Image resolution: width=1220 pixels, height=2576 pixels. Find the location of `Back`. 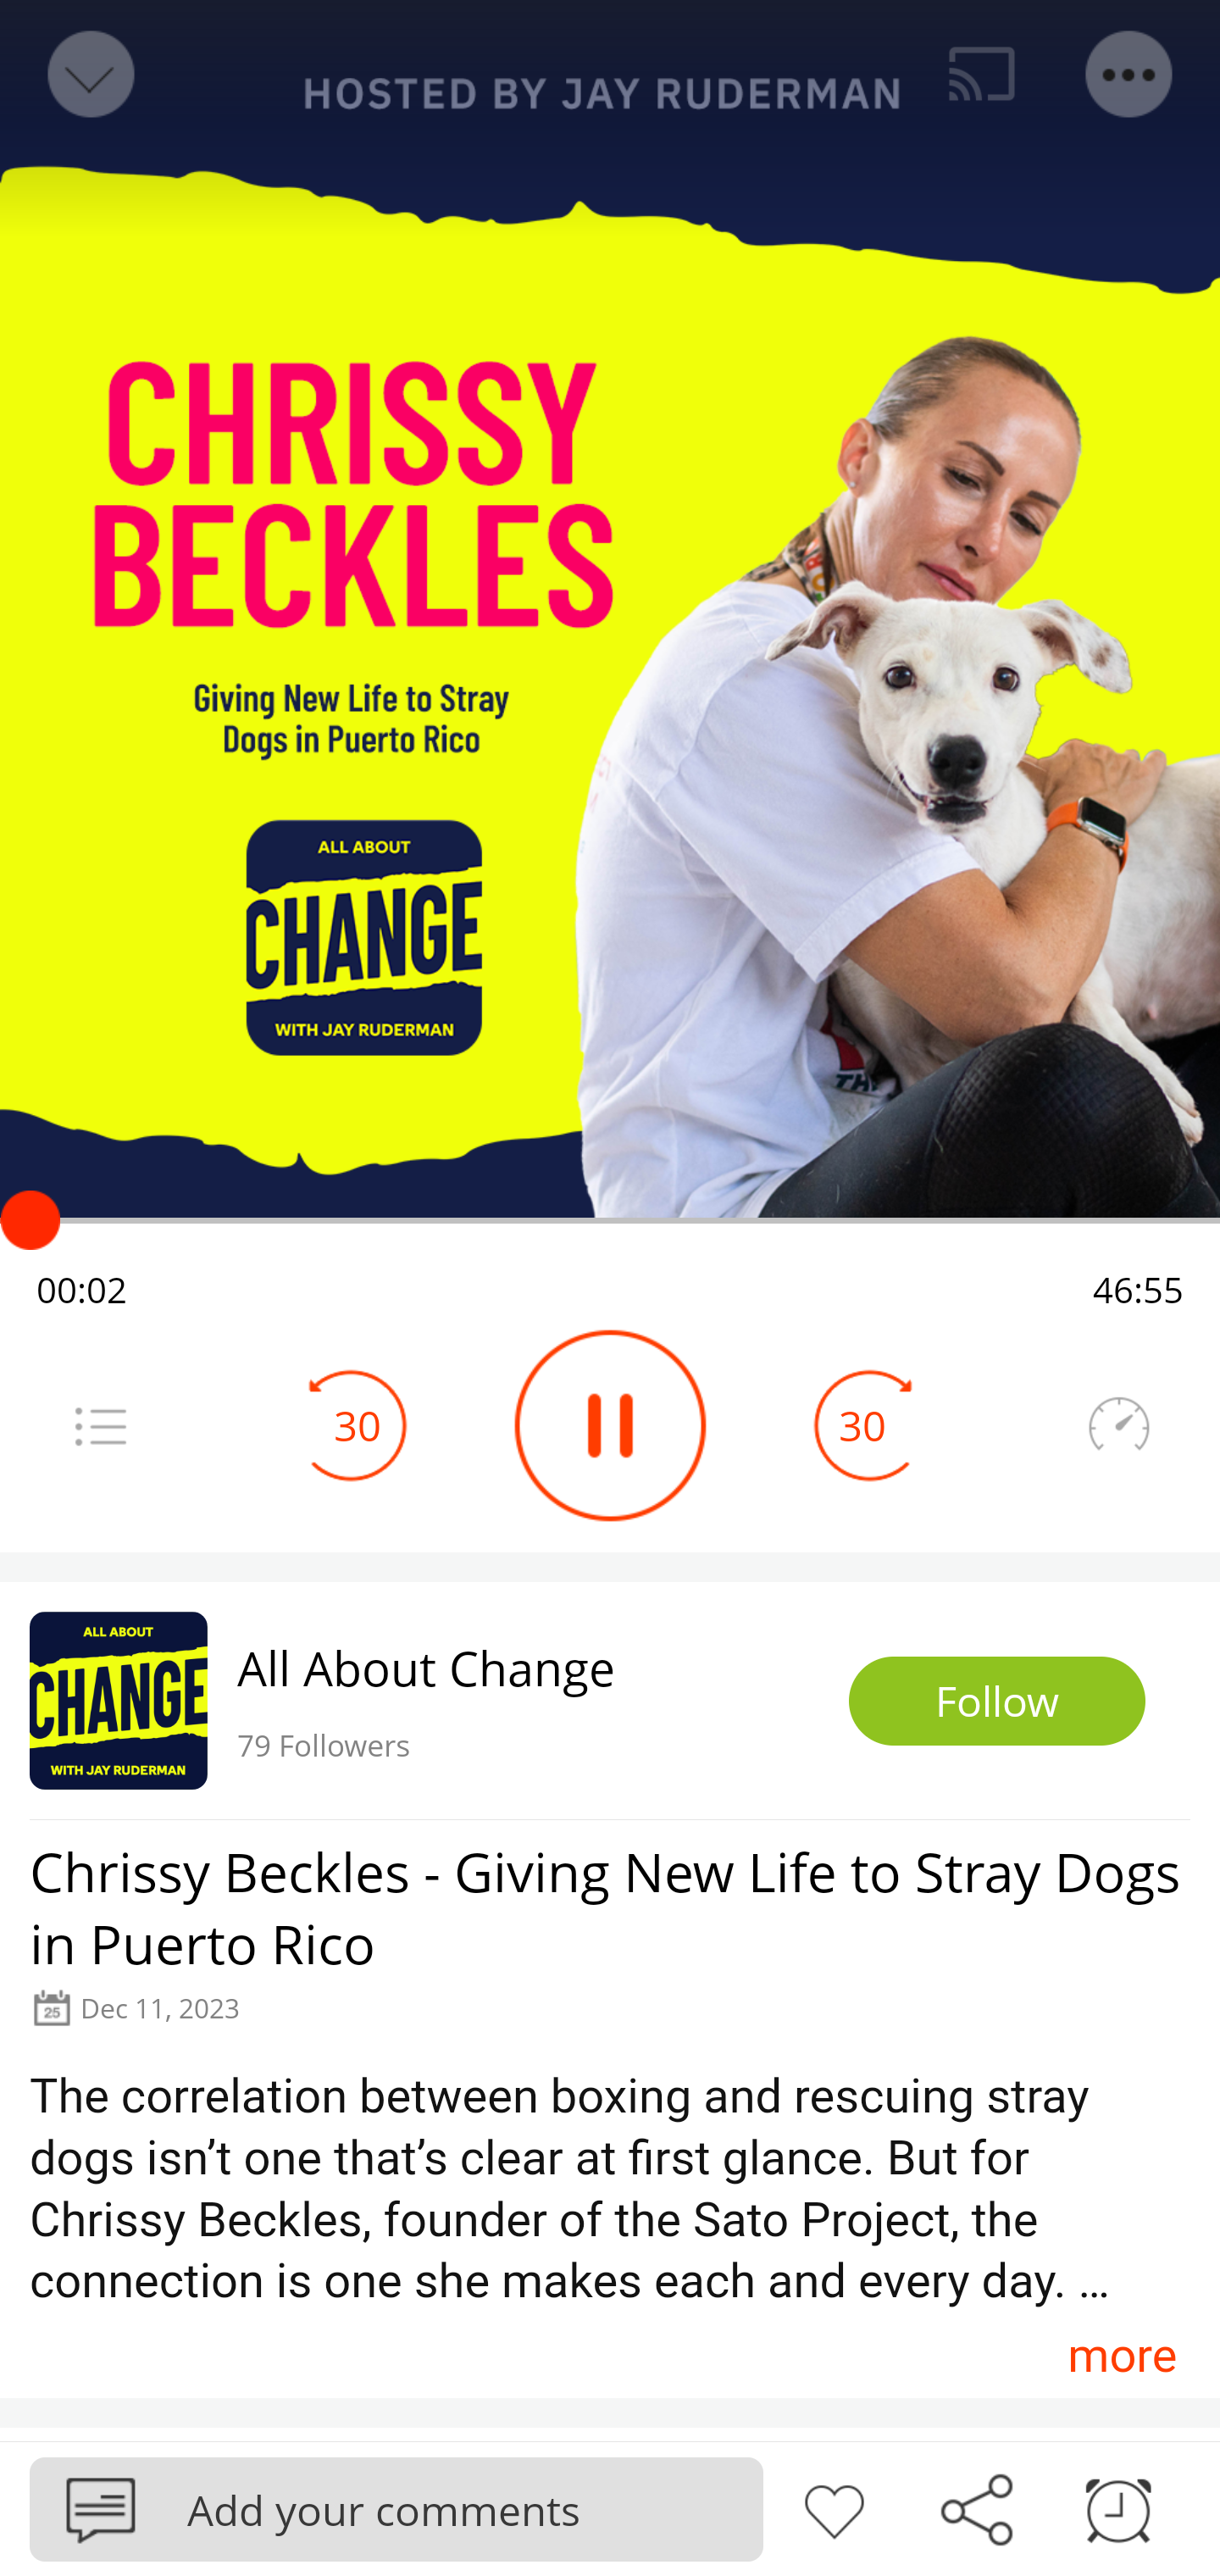

Back is located at coordinates (88, 75).